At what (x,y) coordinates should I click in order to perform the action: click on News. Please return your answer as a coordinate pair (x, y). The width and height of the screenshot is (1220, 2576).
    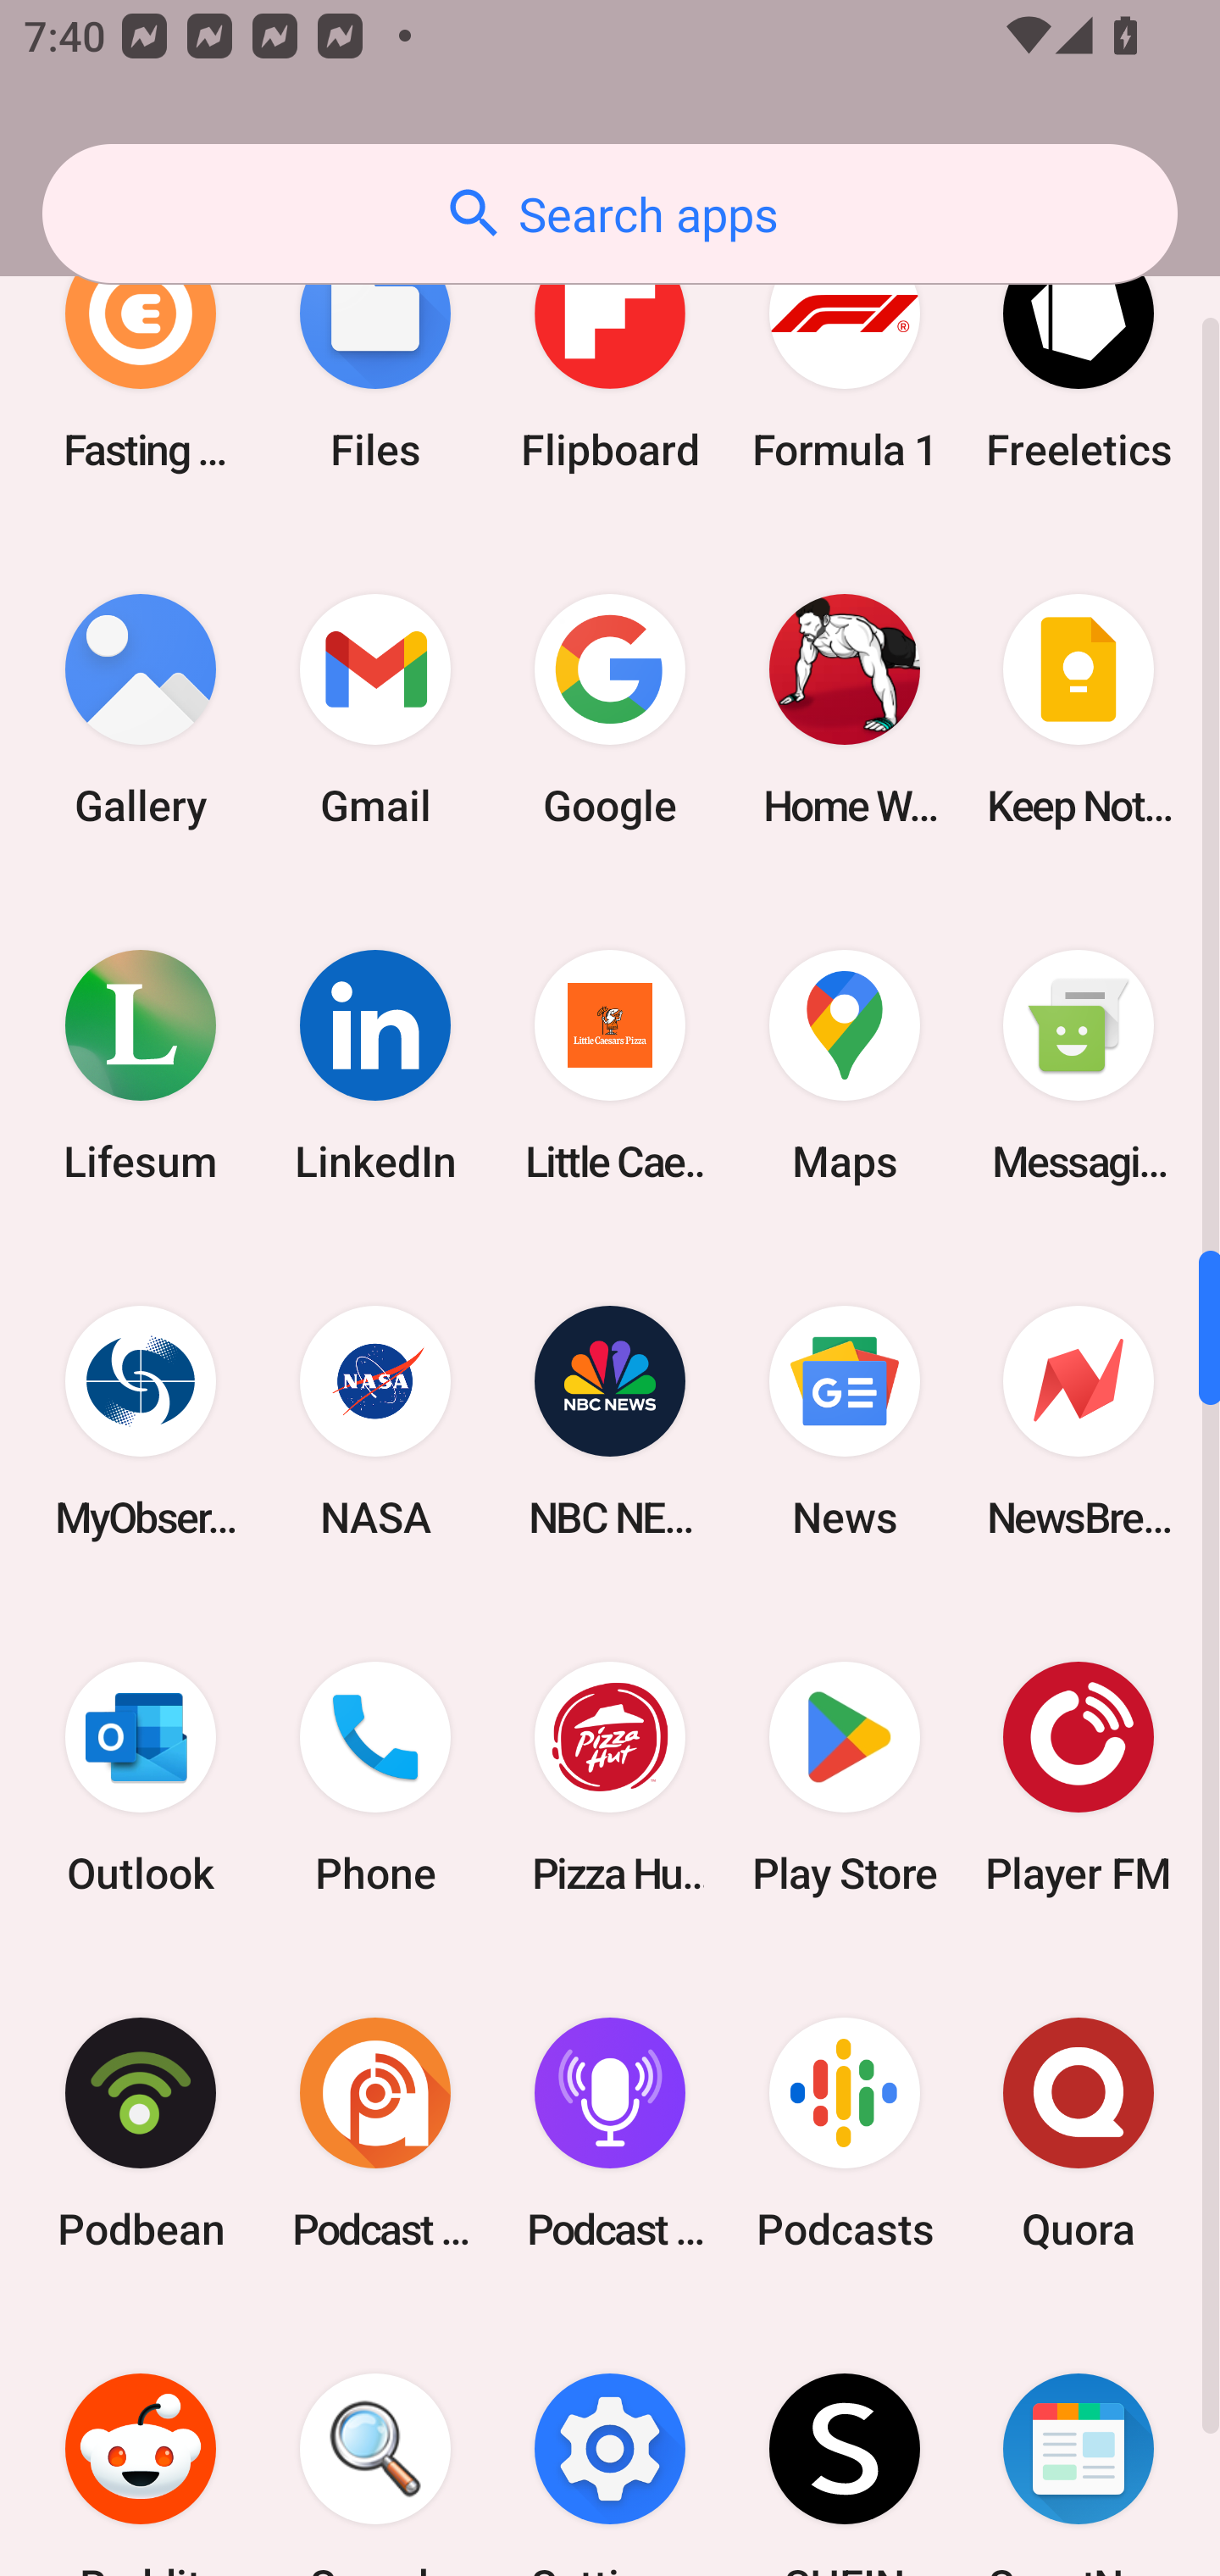
    Looking at the image, I should click on (844, 1422).